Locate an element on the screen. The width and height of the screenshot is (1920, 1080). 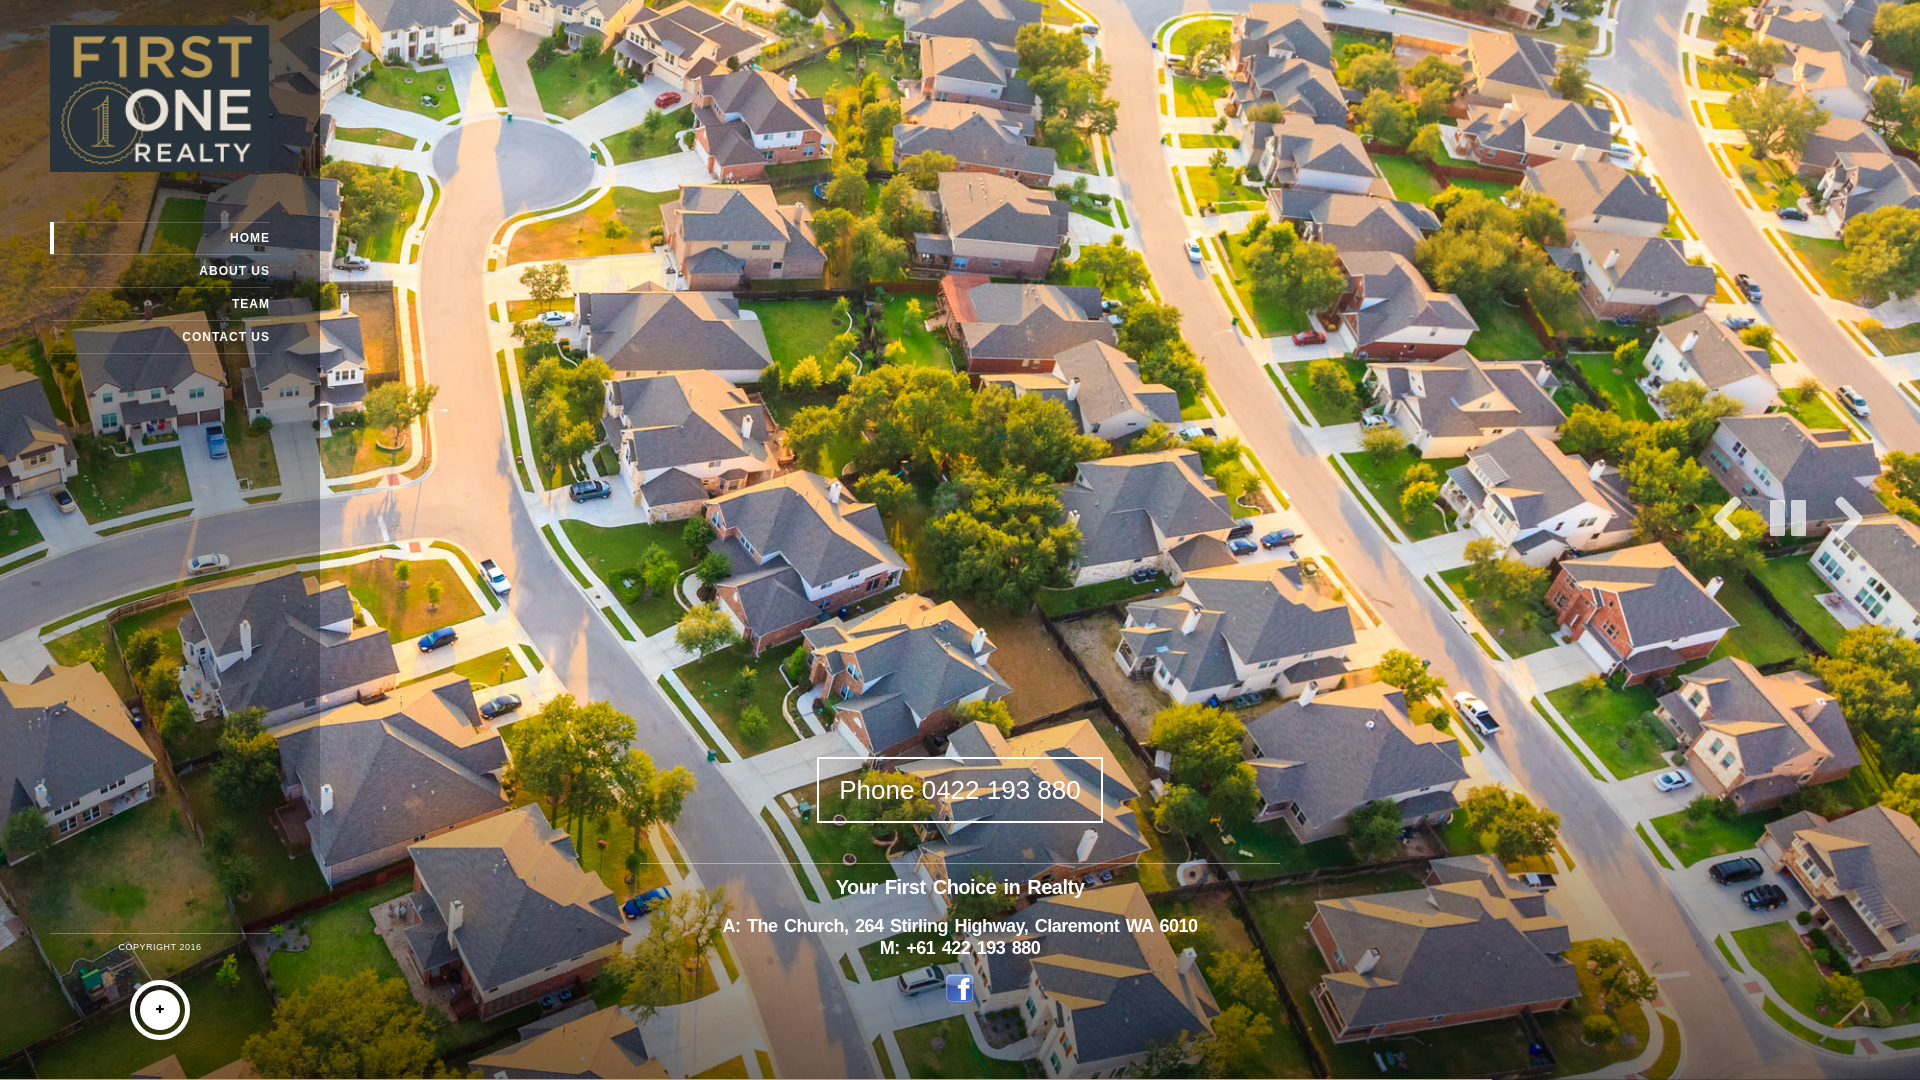
HOME is located at coordinates (160, 238).